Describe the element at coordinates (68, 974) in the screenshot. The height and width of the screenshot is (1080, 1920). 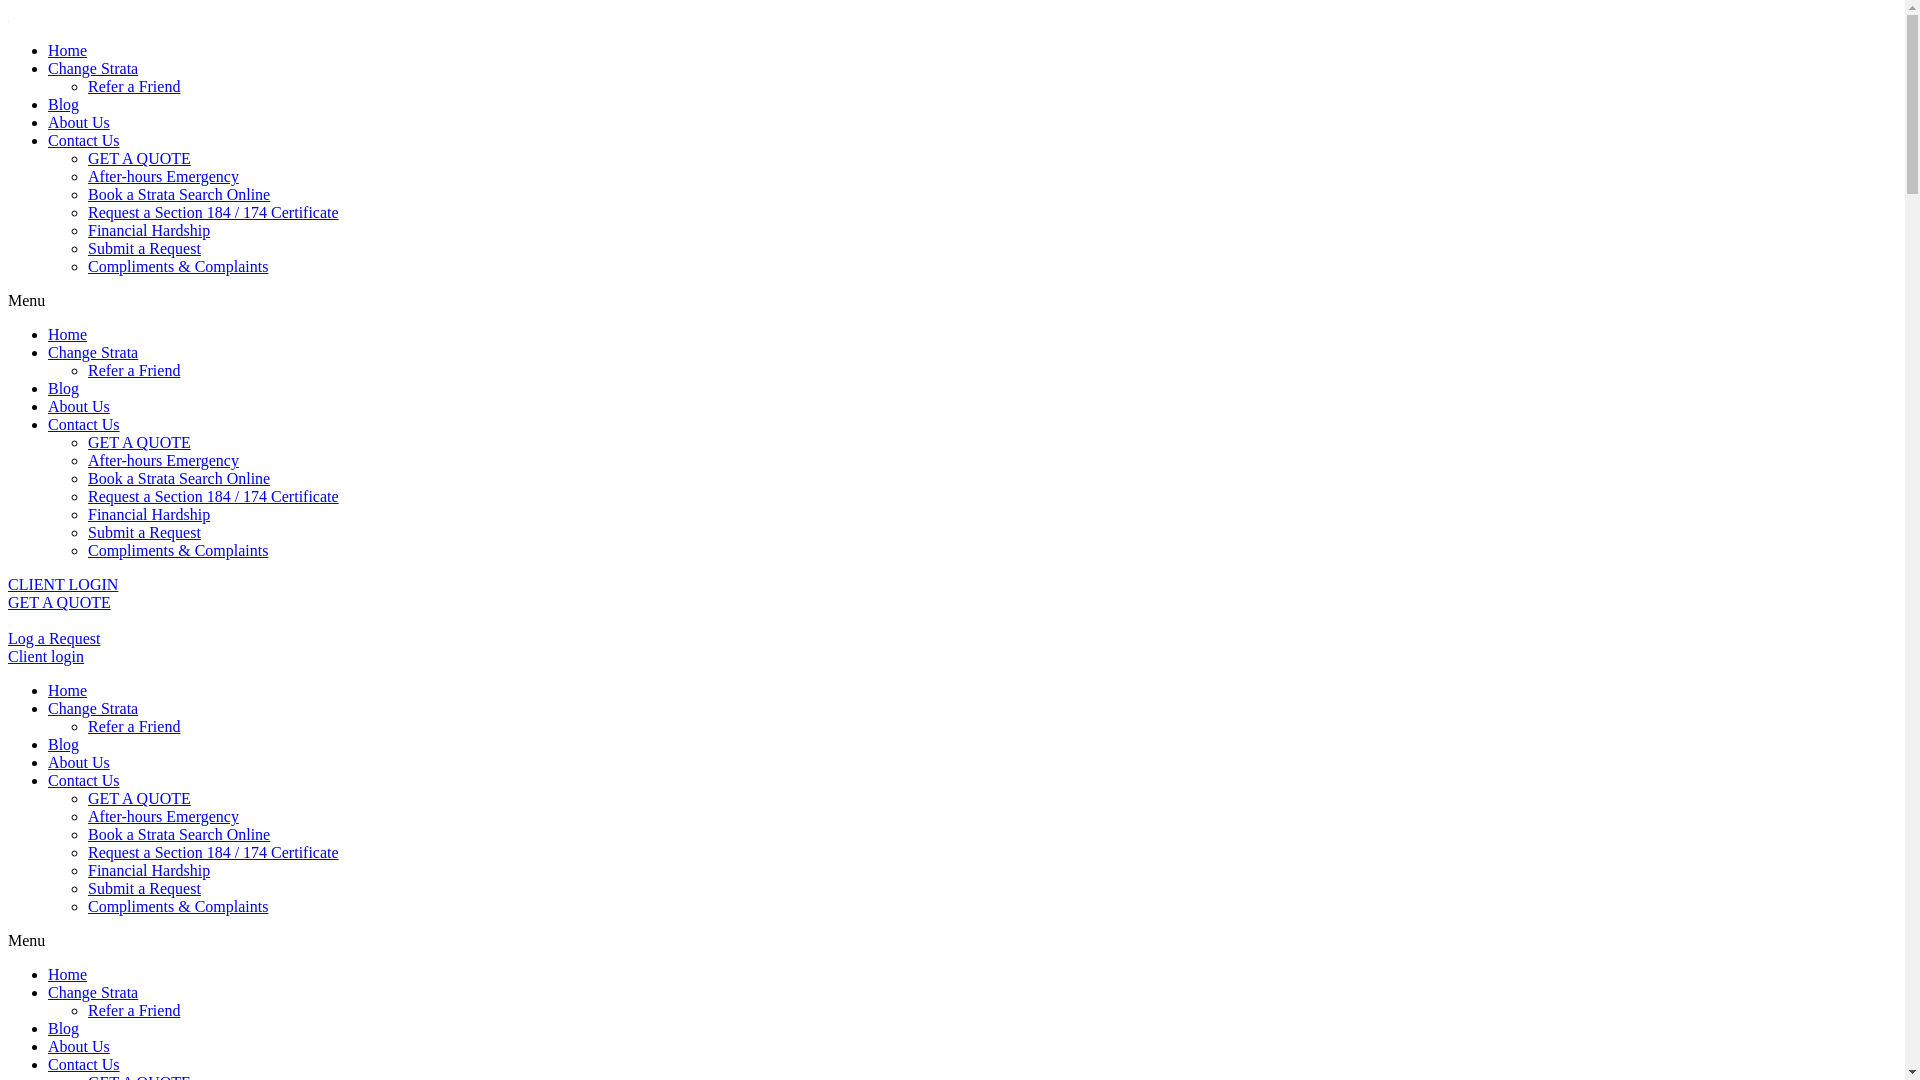
I see `Home` at that location.